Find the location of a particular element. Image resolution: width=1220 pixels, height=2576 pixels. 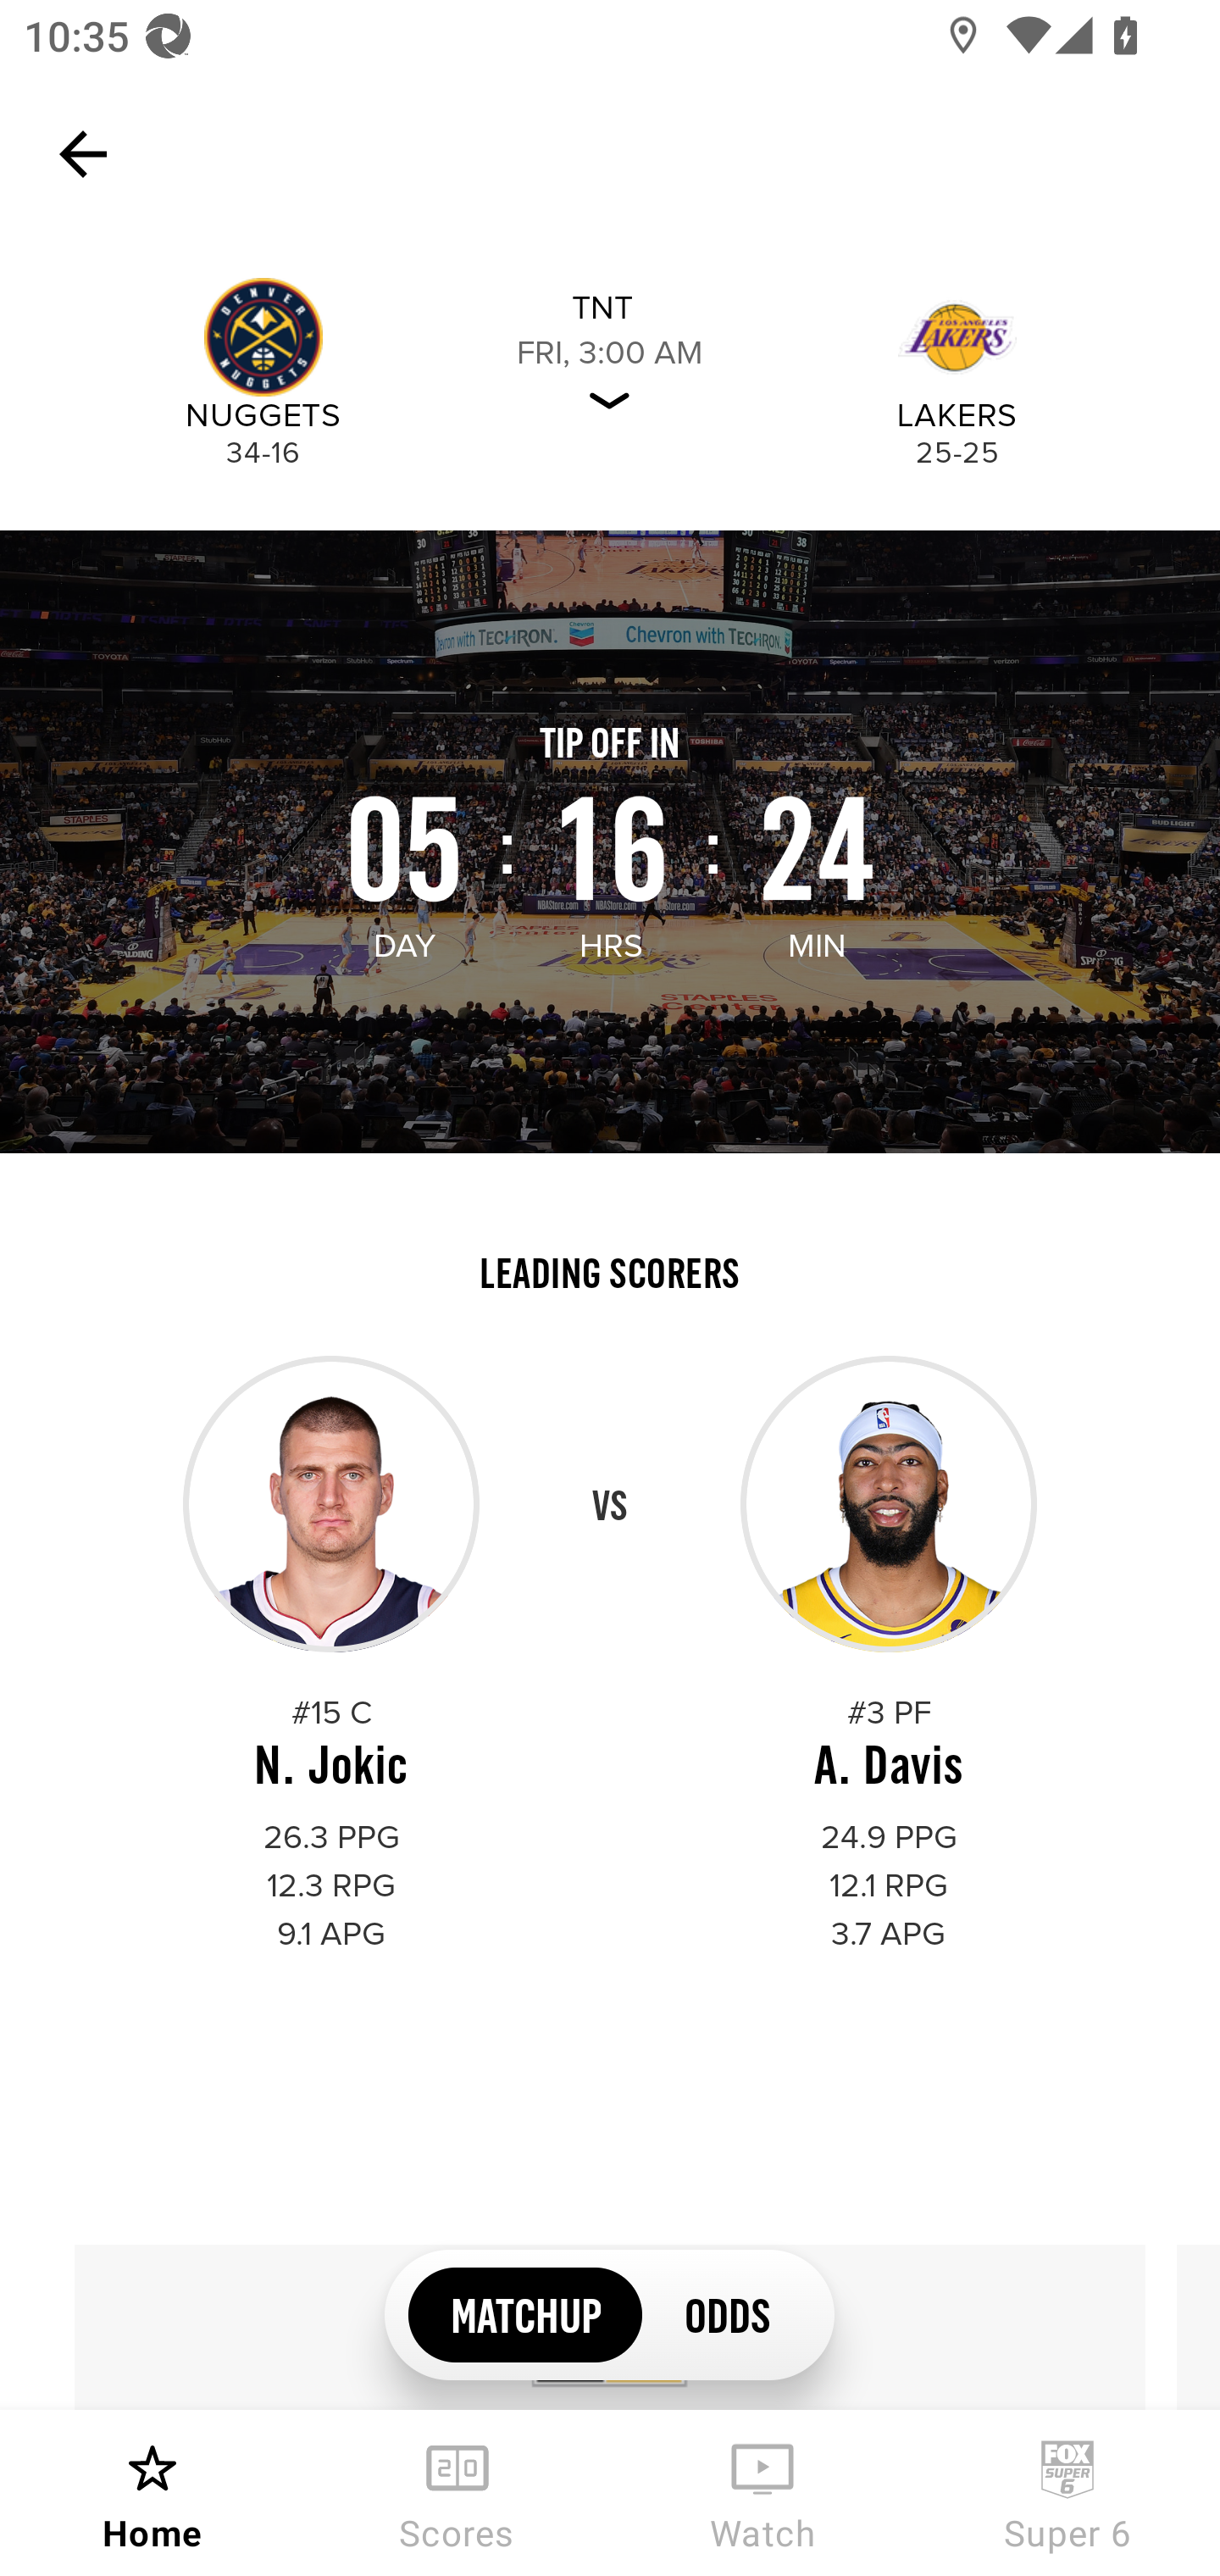

Super 6 is located at coordinates (1067, 2493).